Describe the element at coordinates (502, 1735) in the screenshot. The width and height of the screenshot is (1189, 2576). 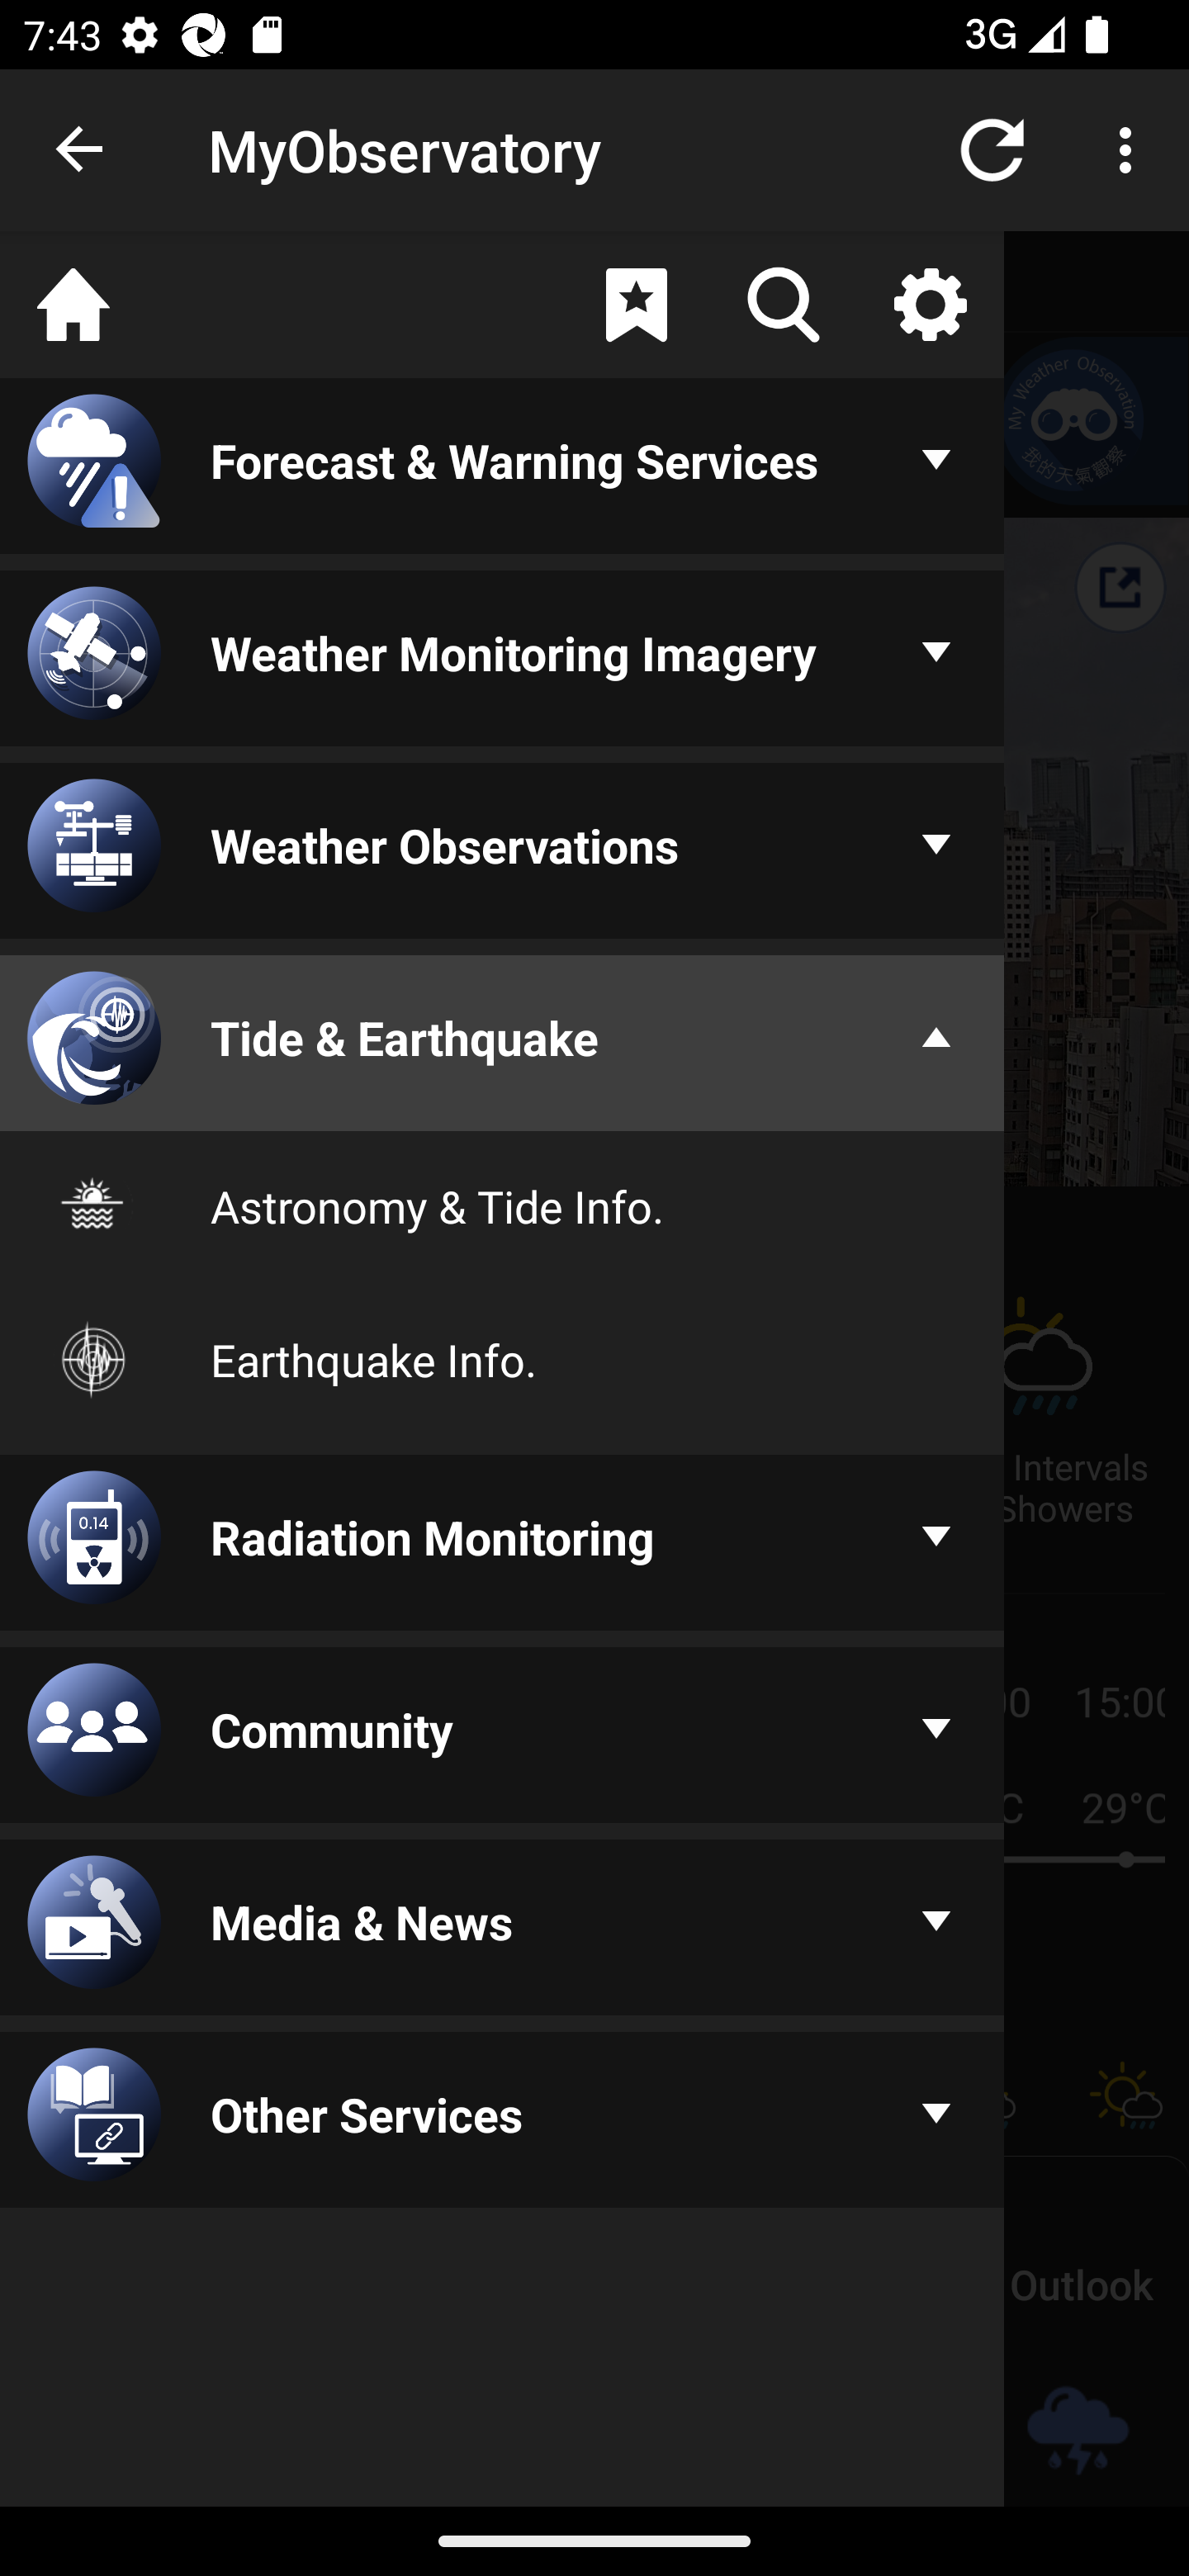
I see `Community Collapsed` at that location.